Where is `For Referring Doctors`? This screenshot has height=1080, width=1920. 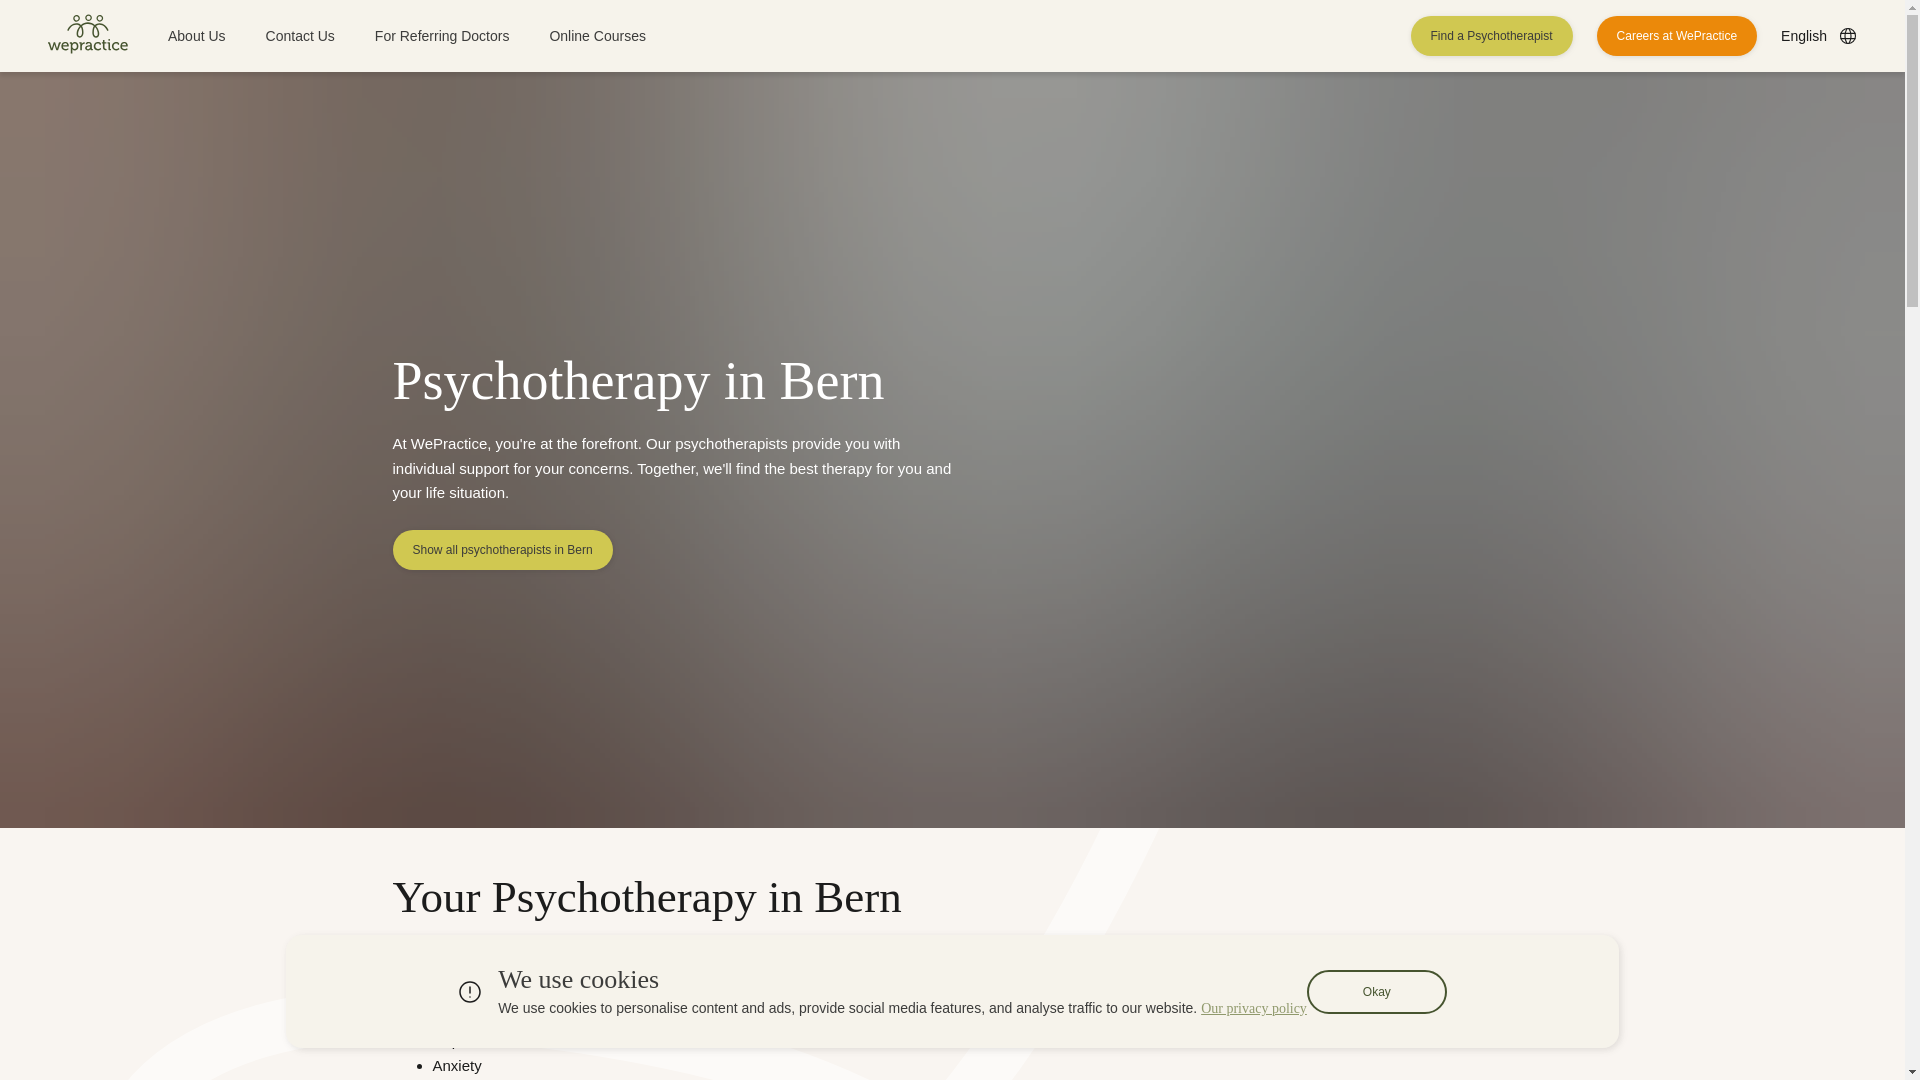 For Referring Doctors is located at coordinates (442, 36).